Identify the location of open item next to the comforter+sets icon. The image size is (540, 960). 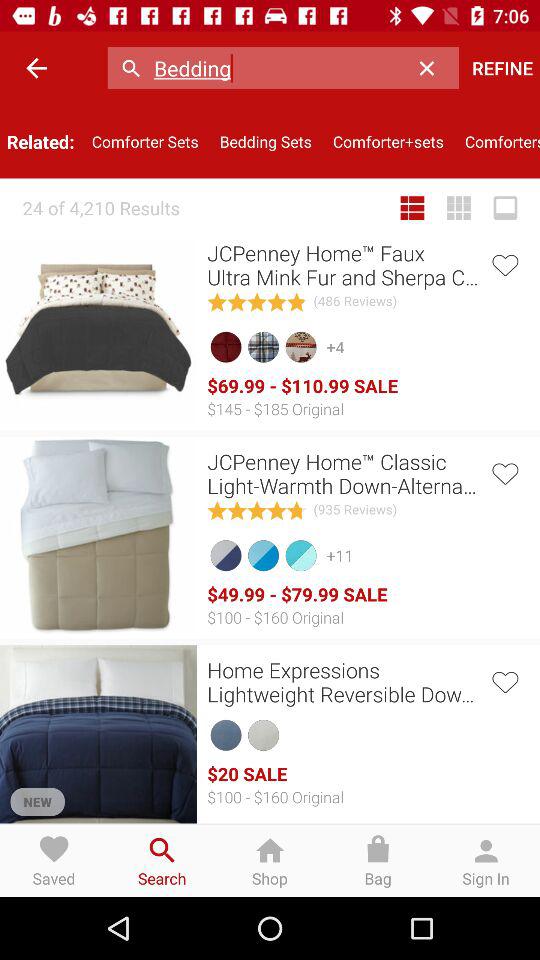
(266, 142).